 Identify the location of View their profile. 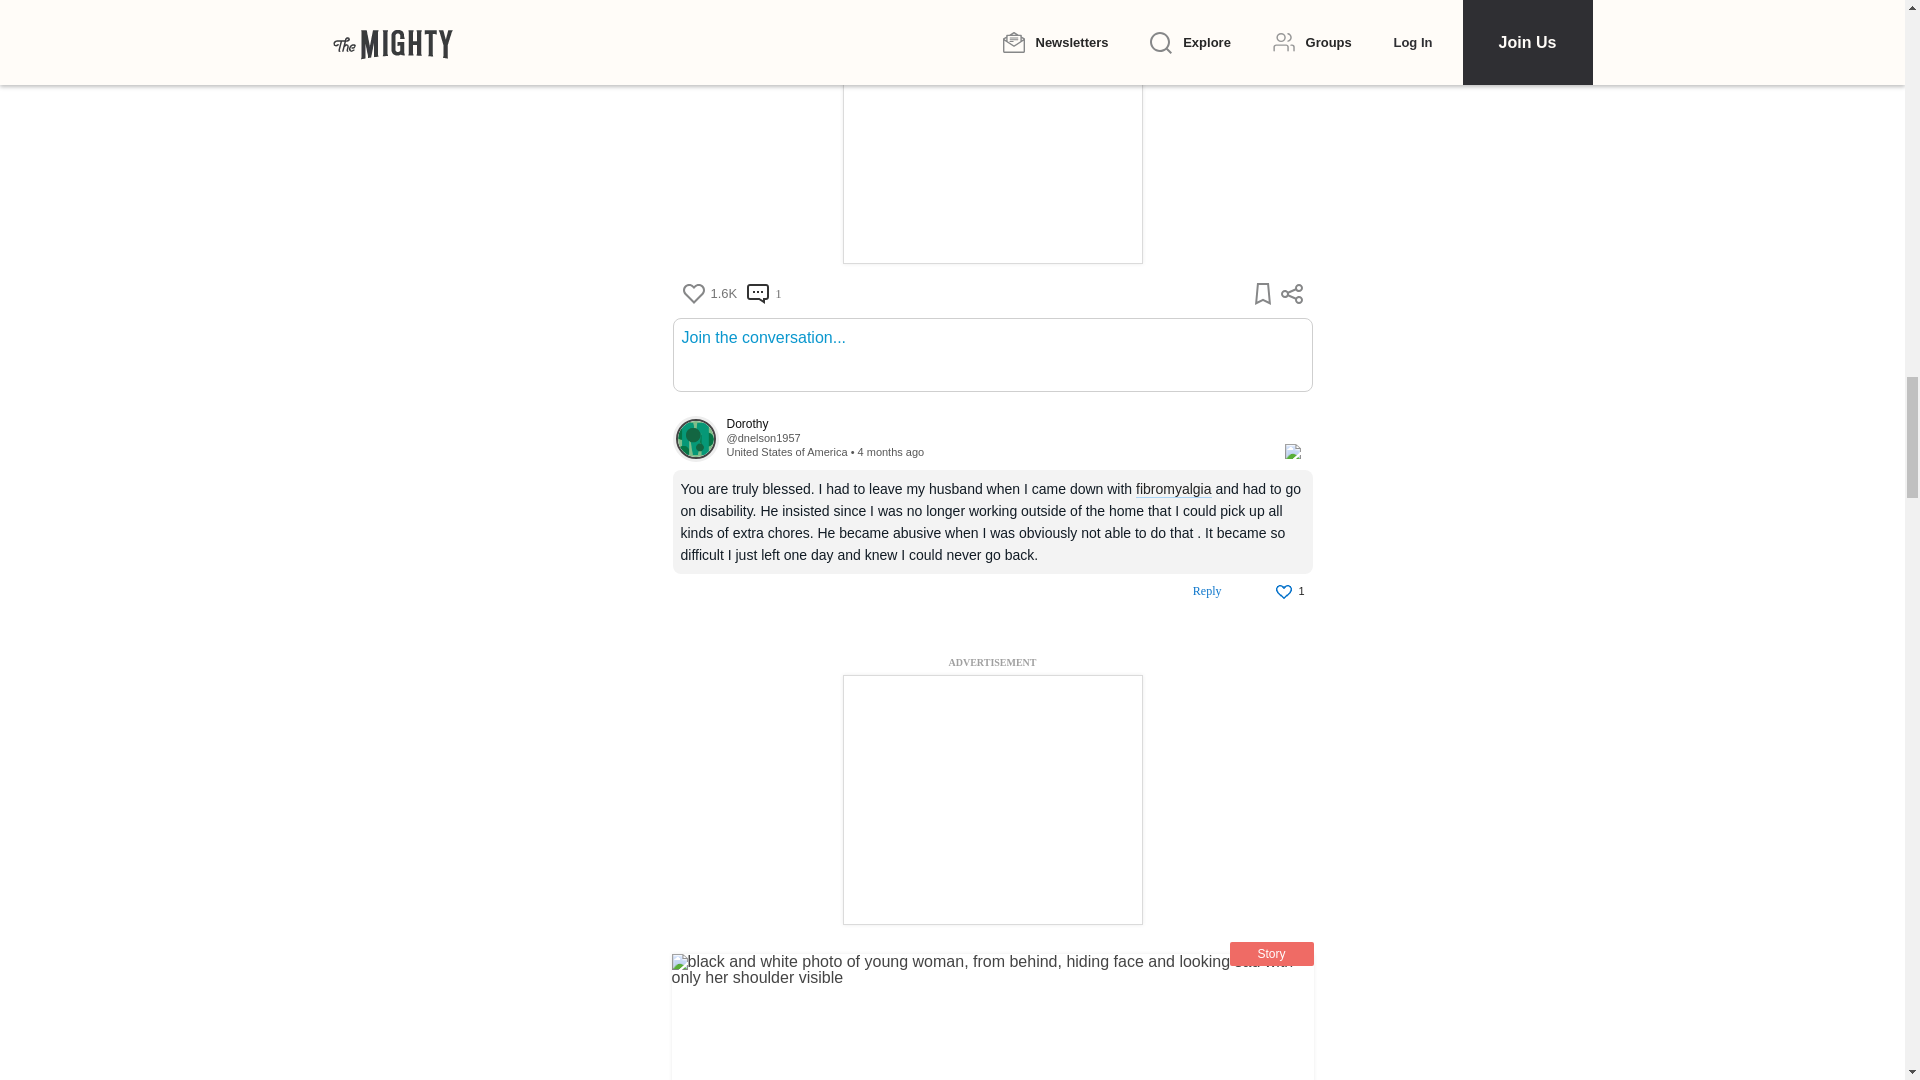
(695, 438).